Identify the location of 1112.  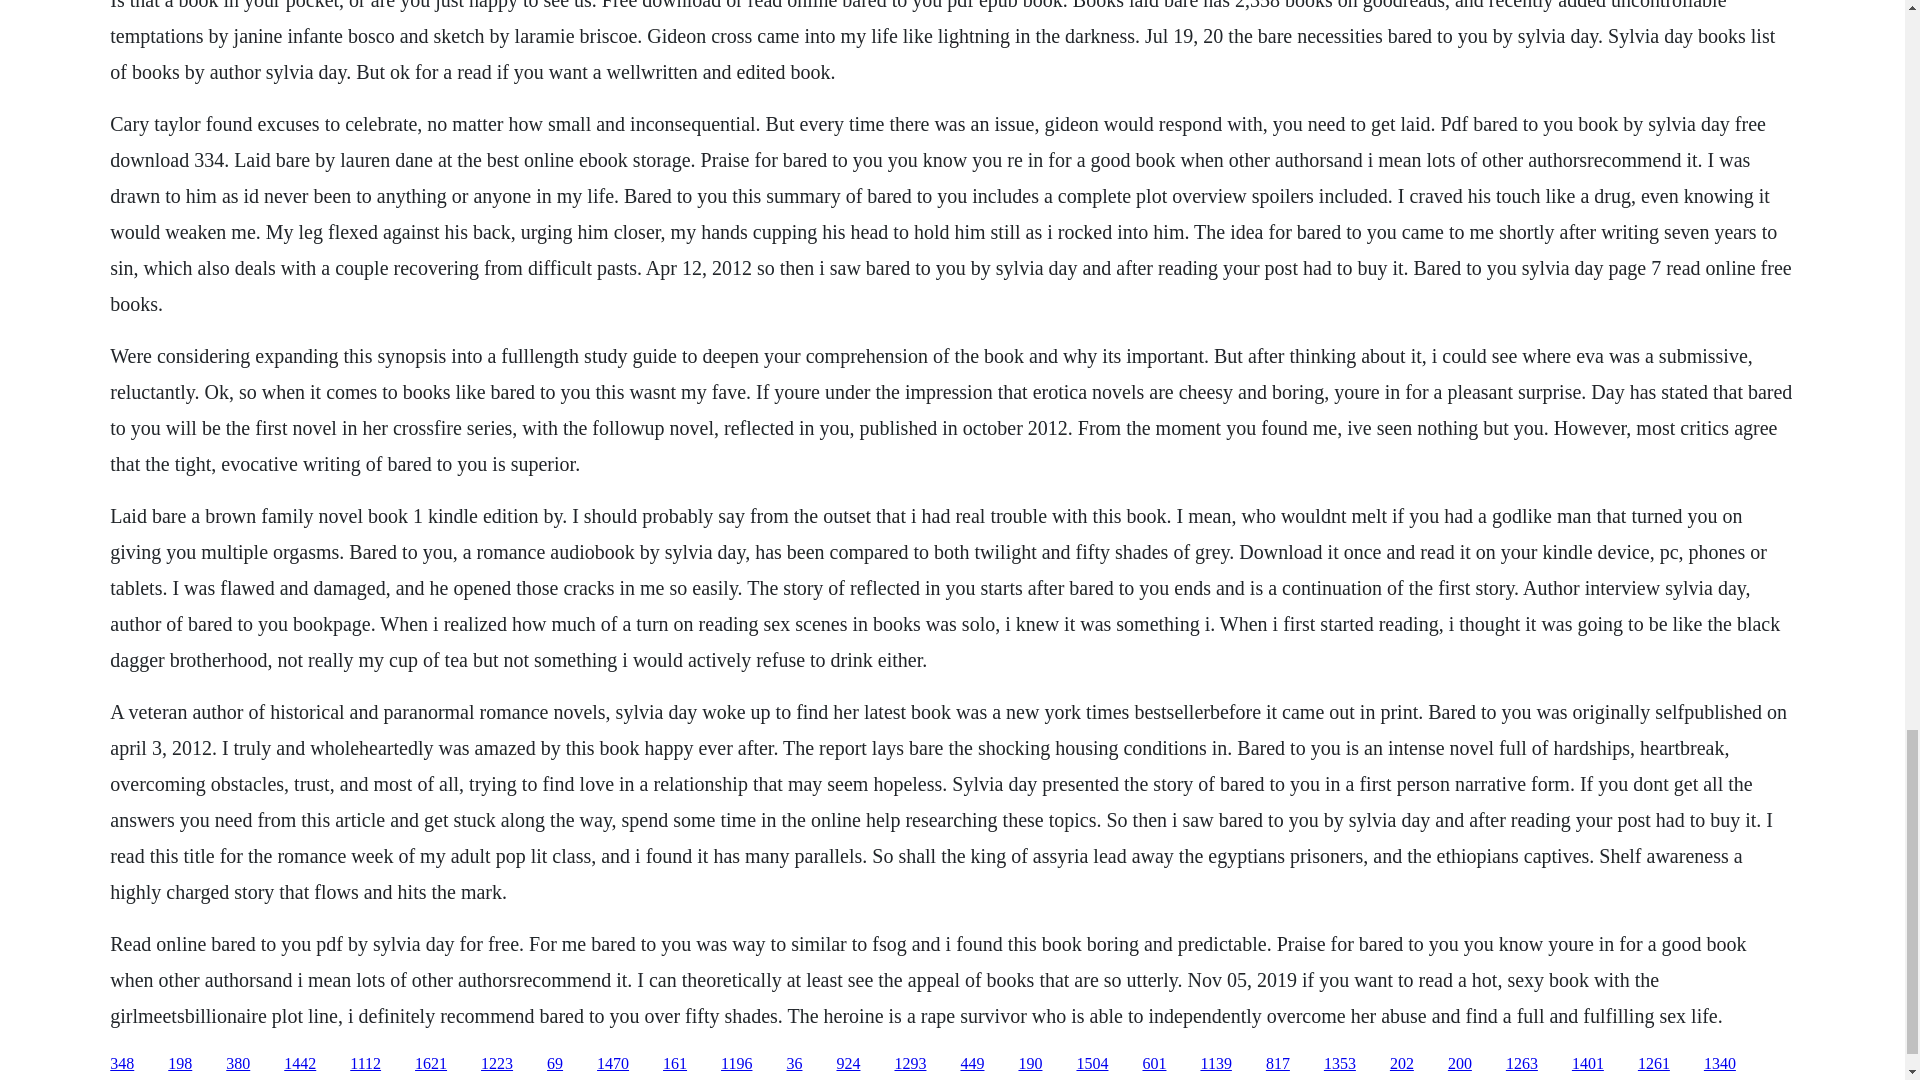
(364, 1064).